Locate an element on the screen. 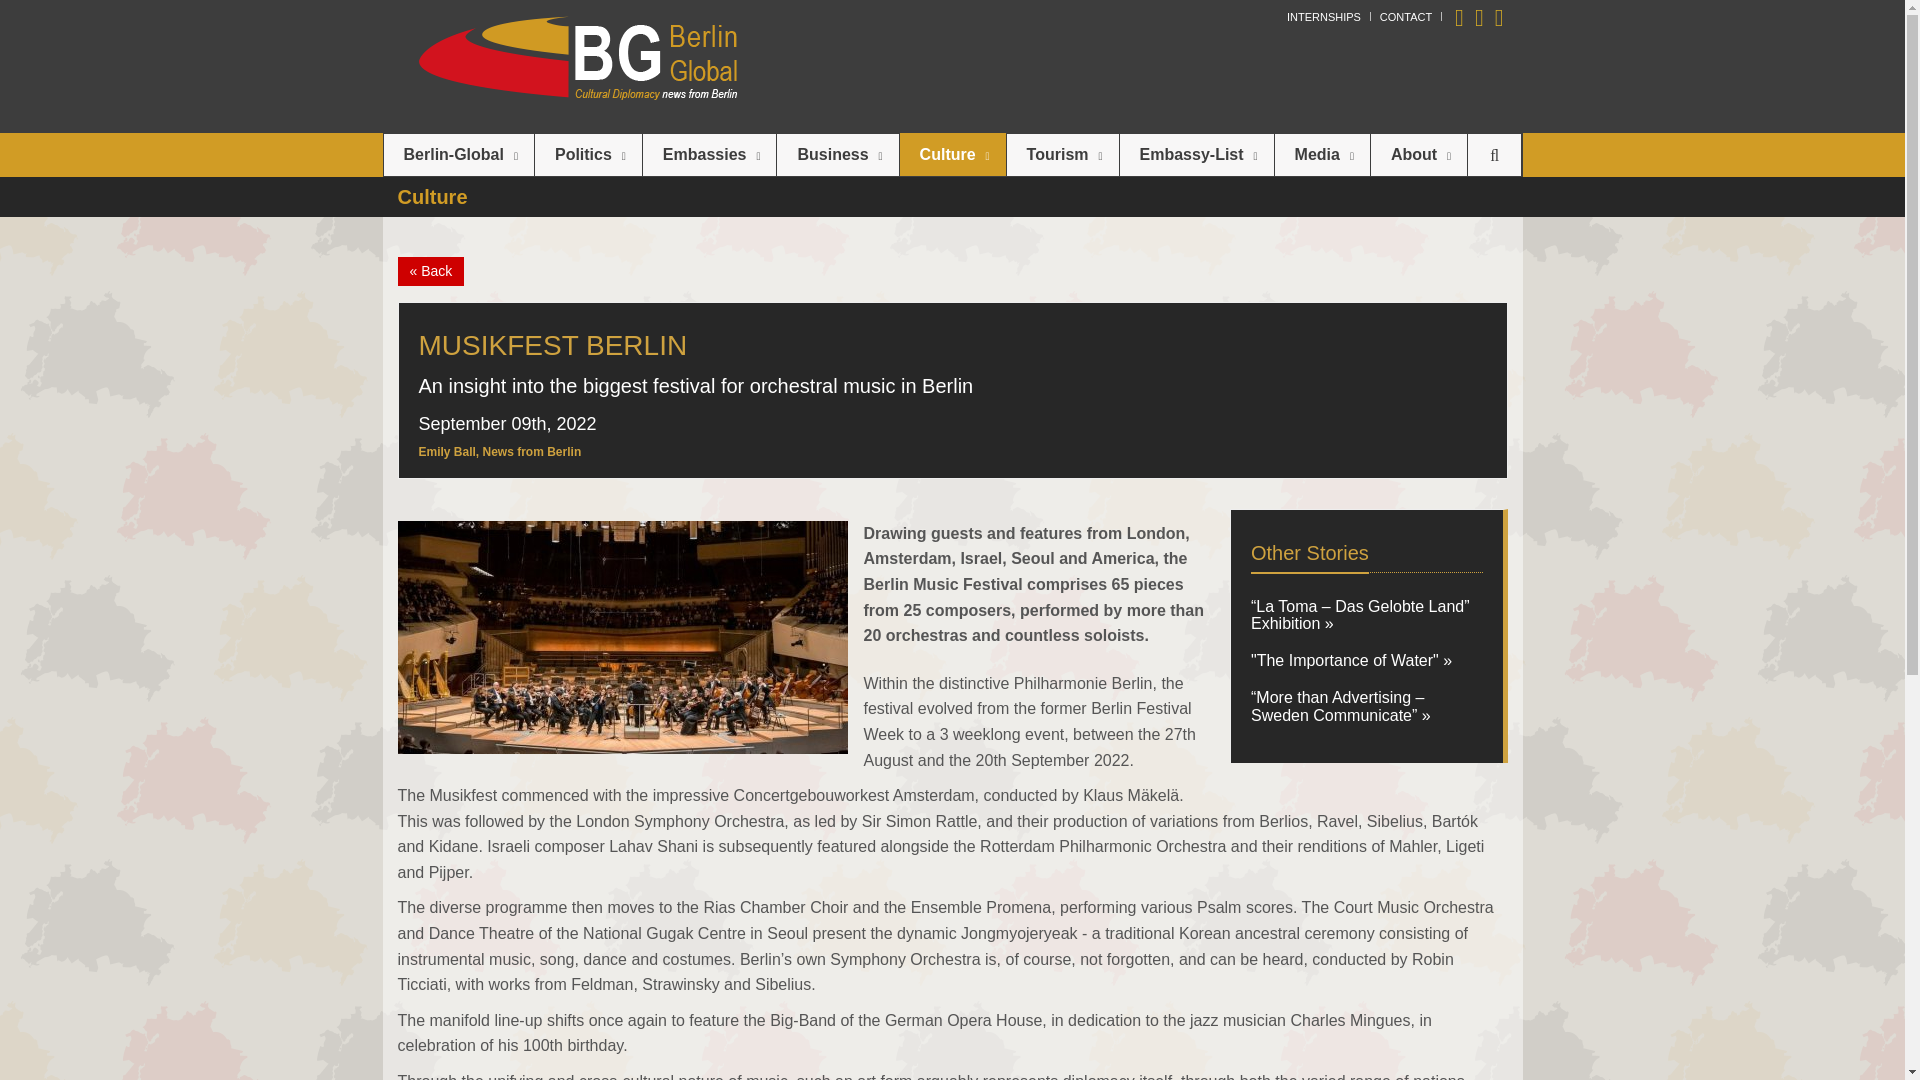  CONTACT is located at coordinates (1406, 16).